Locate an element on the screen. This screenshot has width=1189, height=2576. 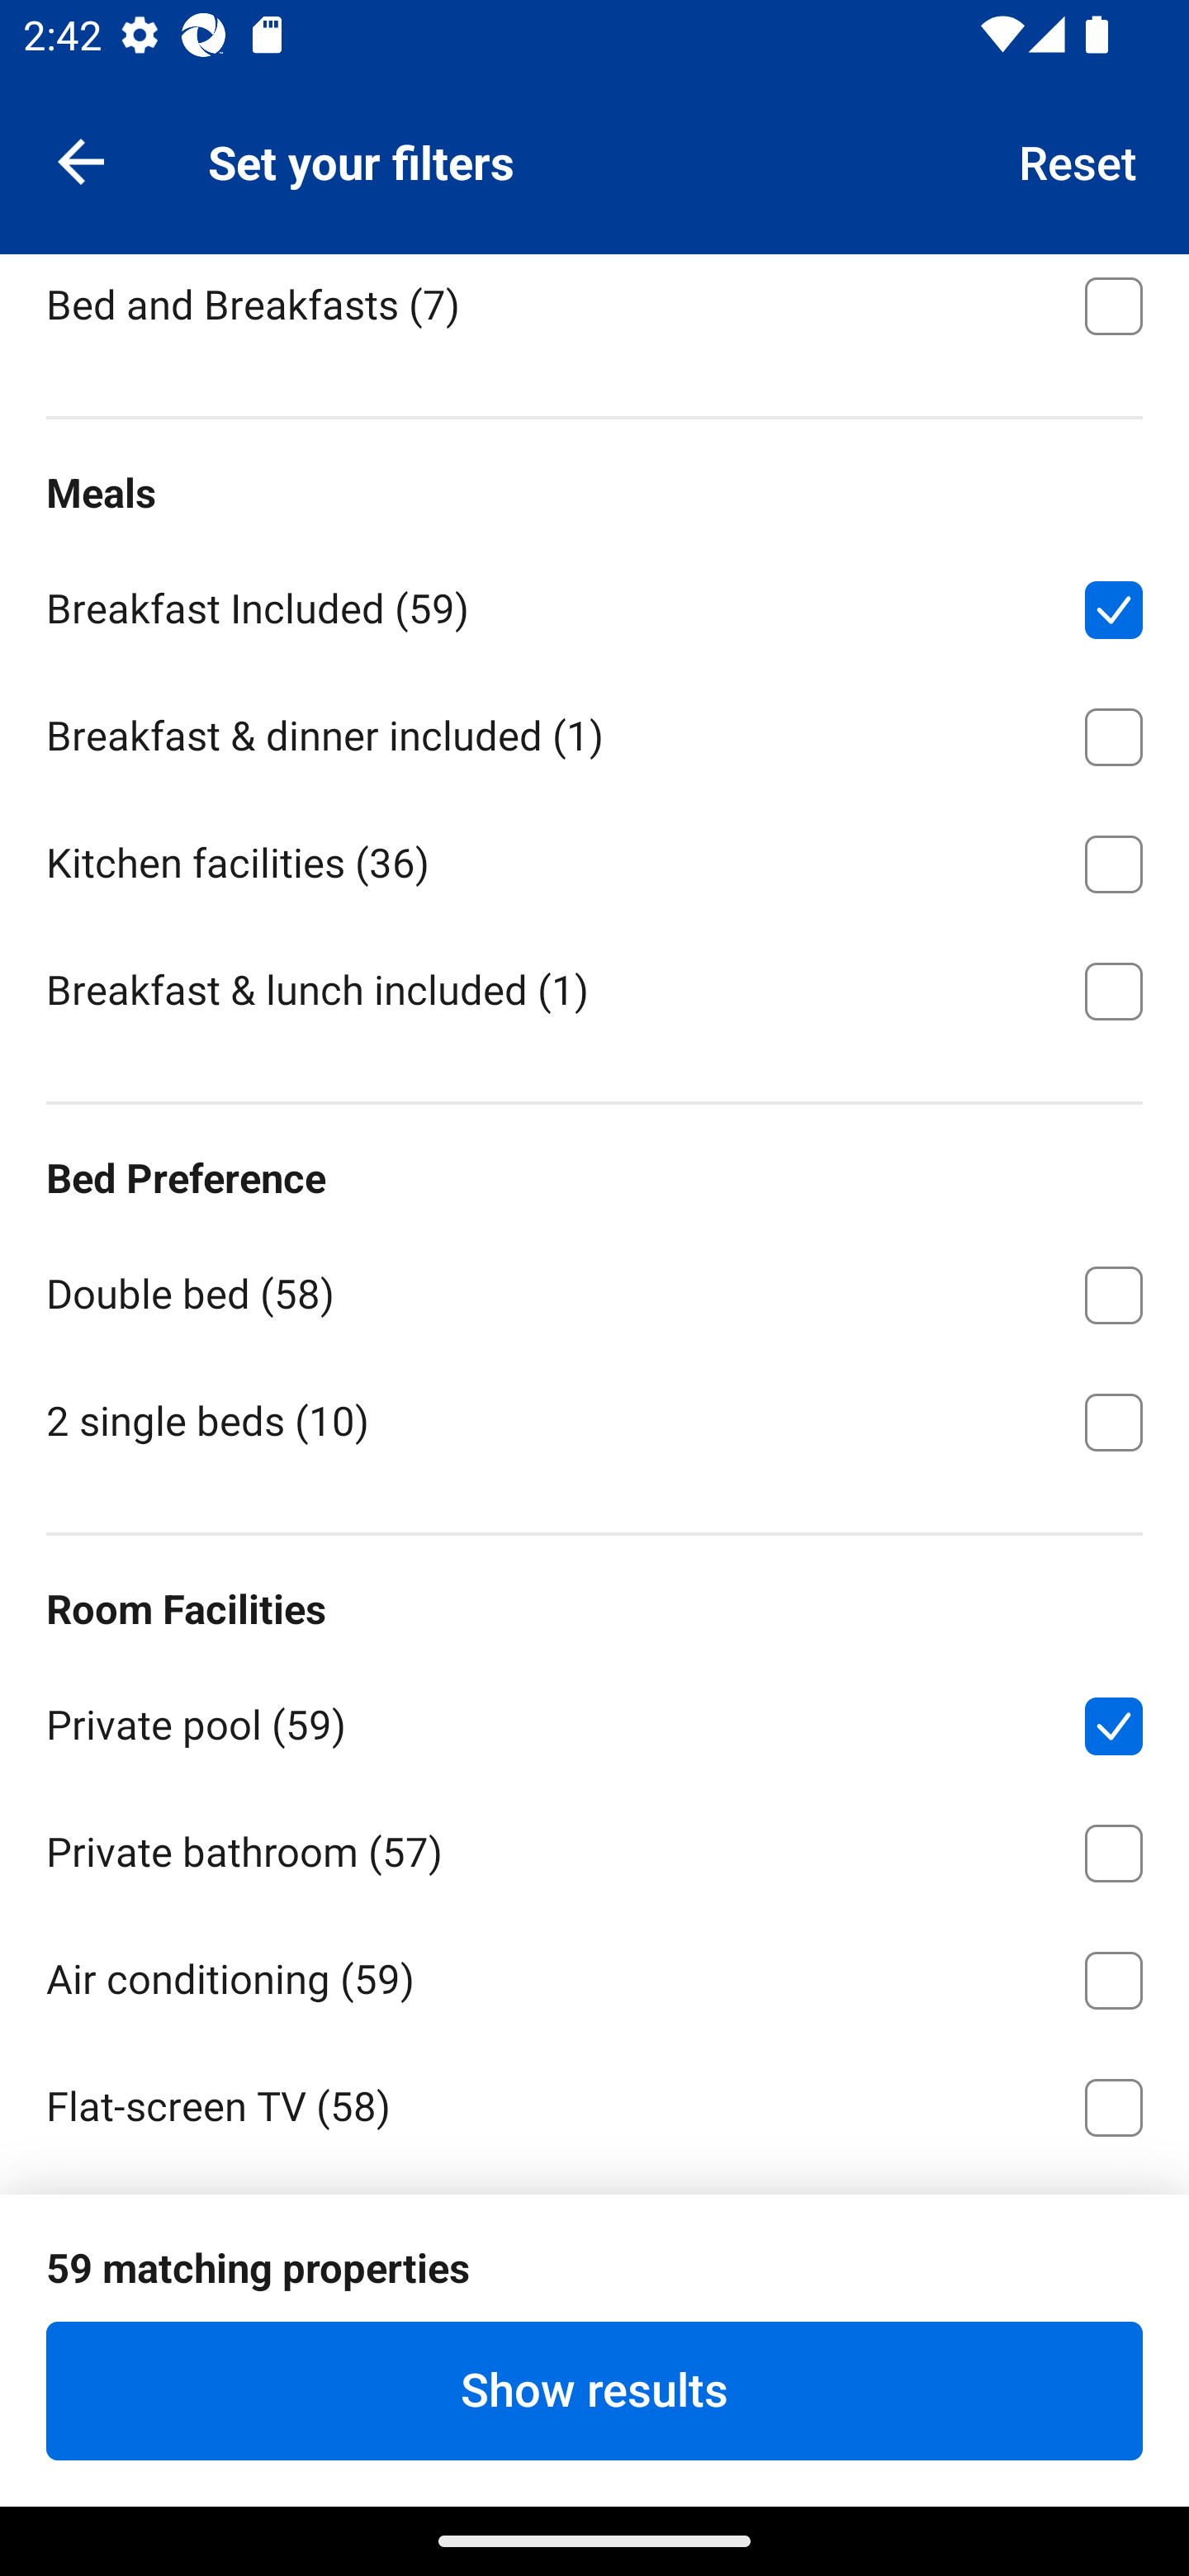
Kitchen facilities ⁦(36) is located at coordinates (594, 859).